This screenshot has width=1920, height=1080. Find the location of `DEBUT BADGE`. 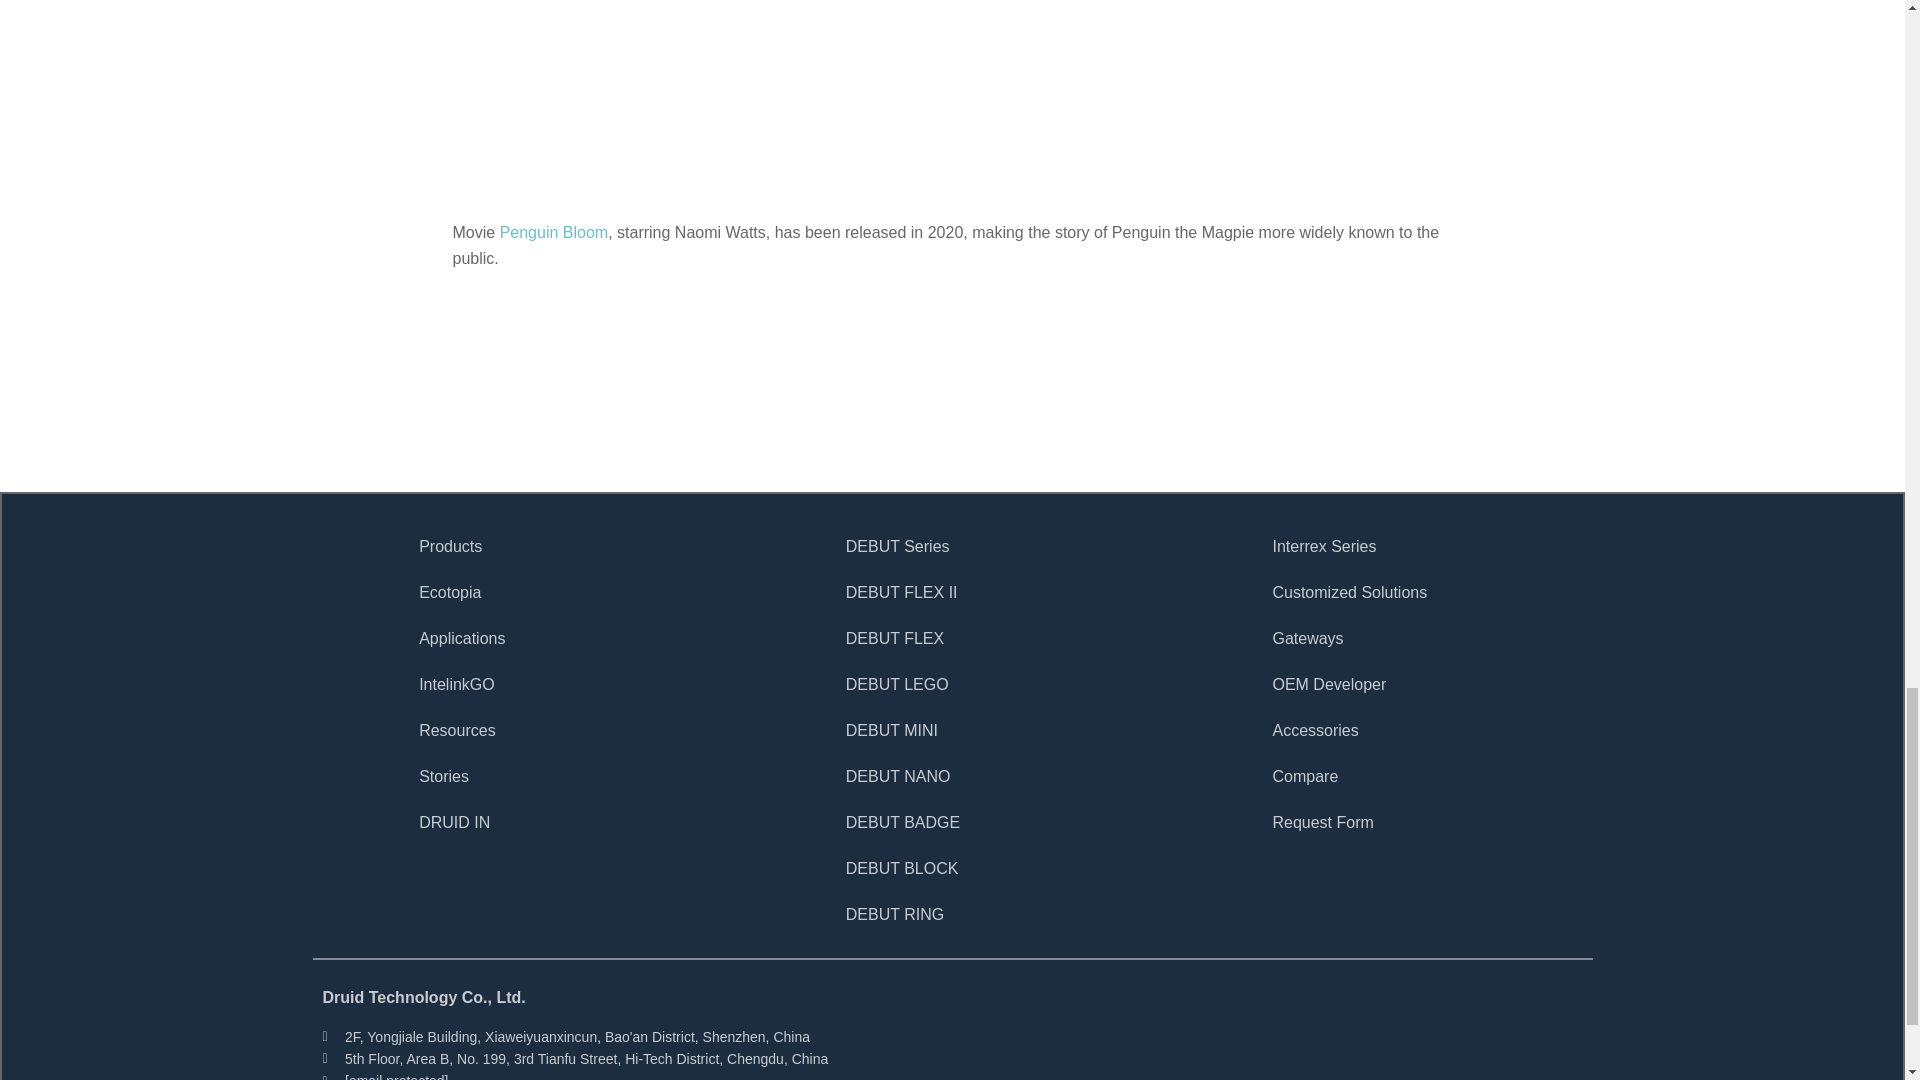

DEBUT BADGE is located at coordinates (1006, 822).